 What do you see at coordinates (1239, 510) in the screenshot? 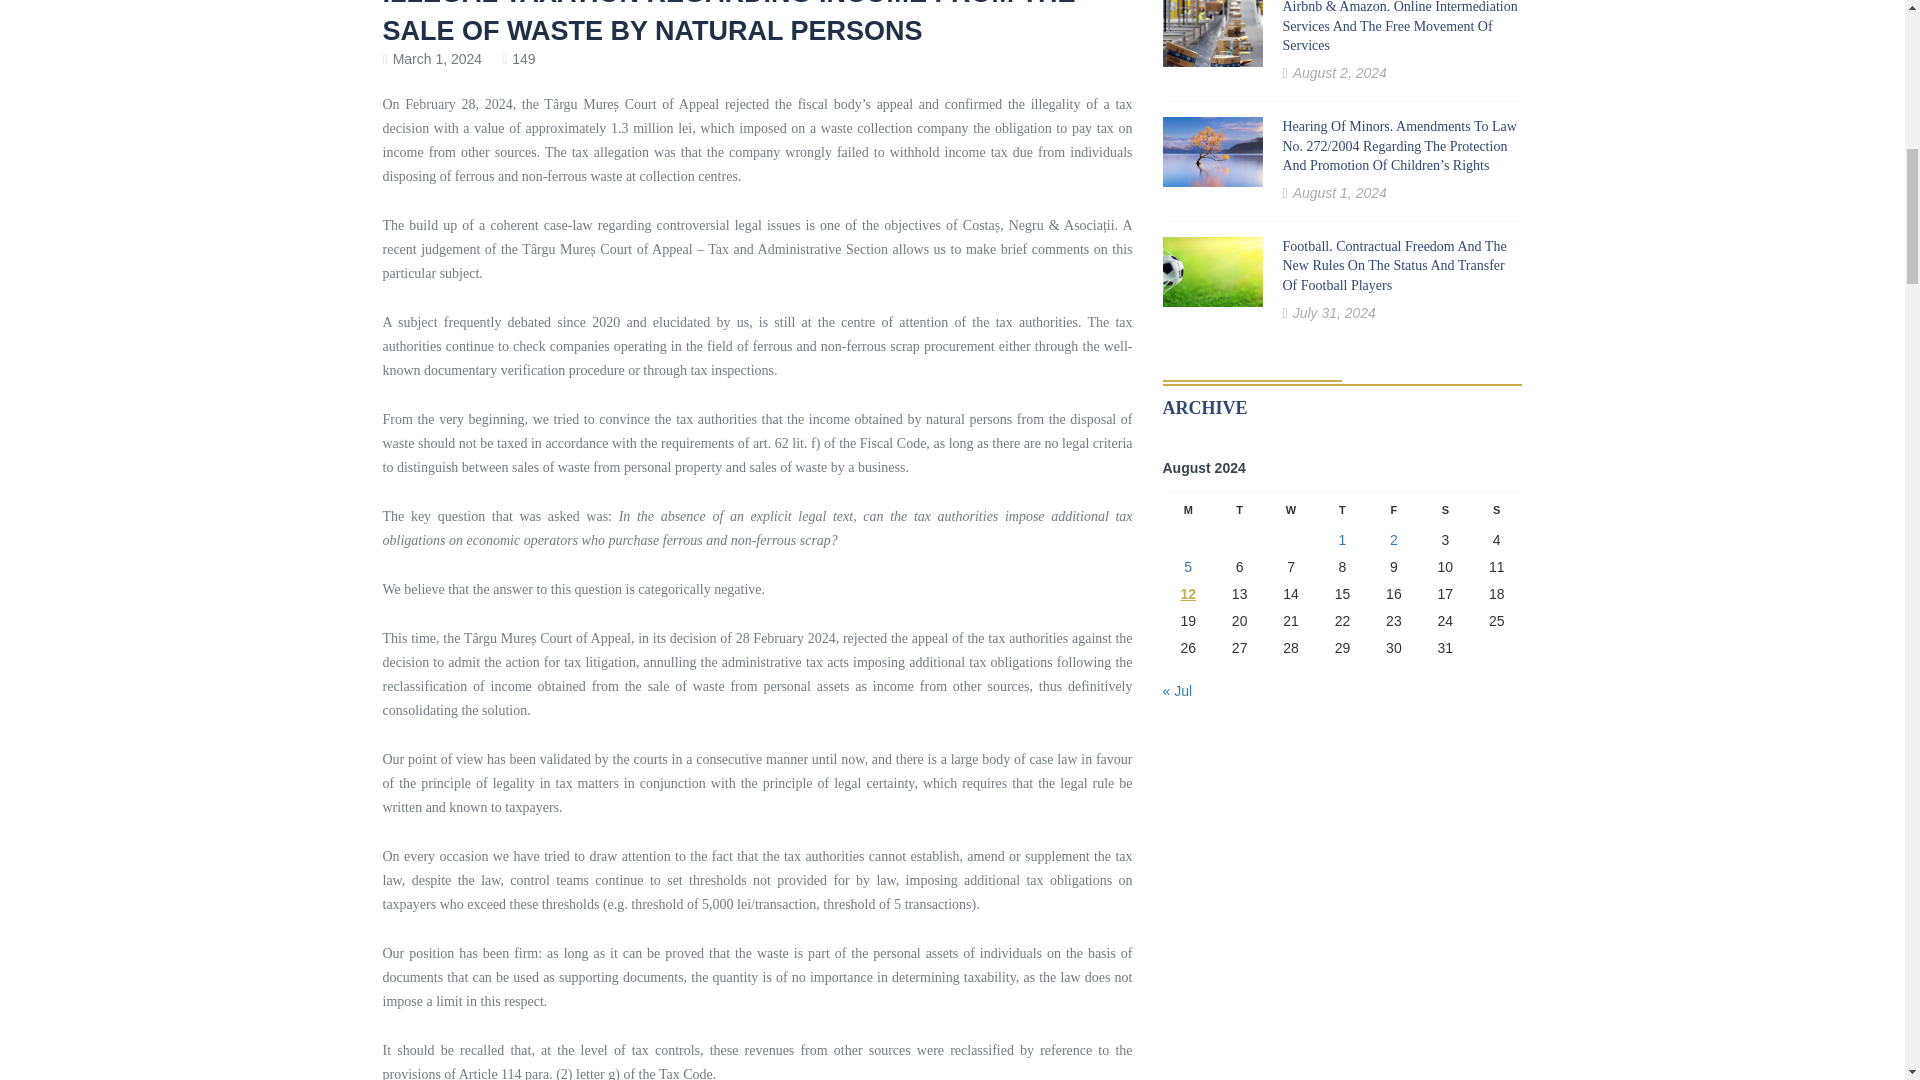
I see `Tuesday` at bounding box center [1239, 510].